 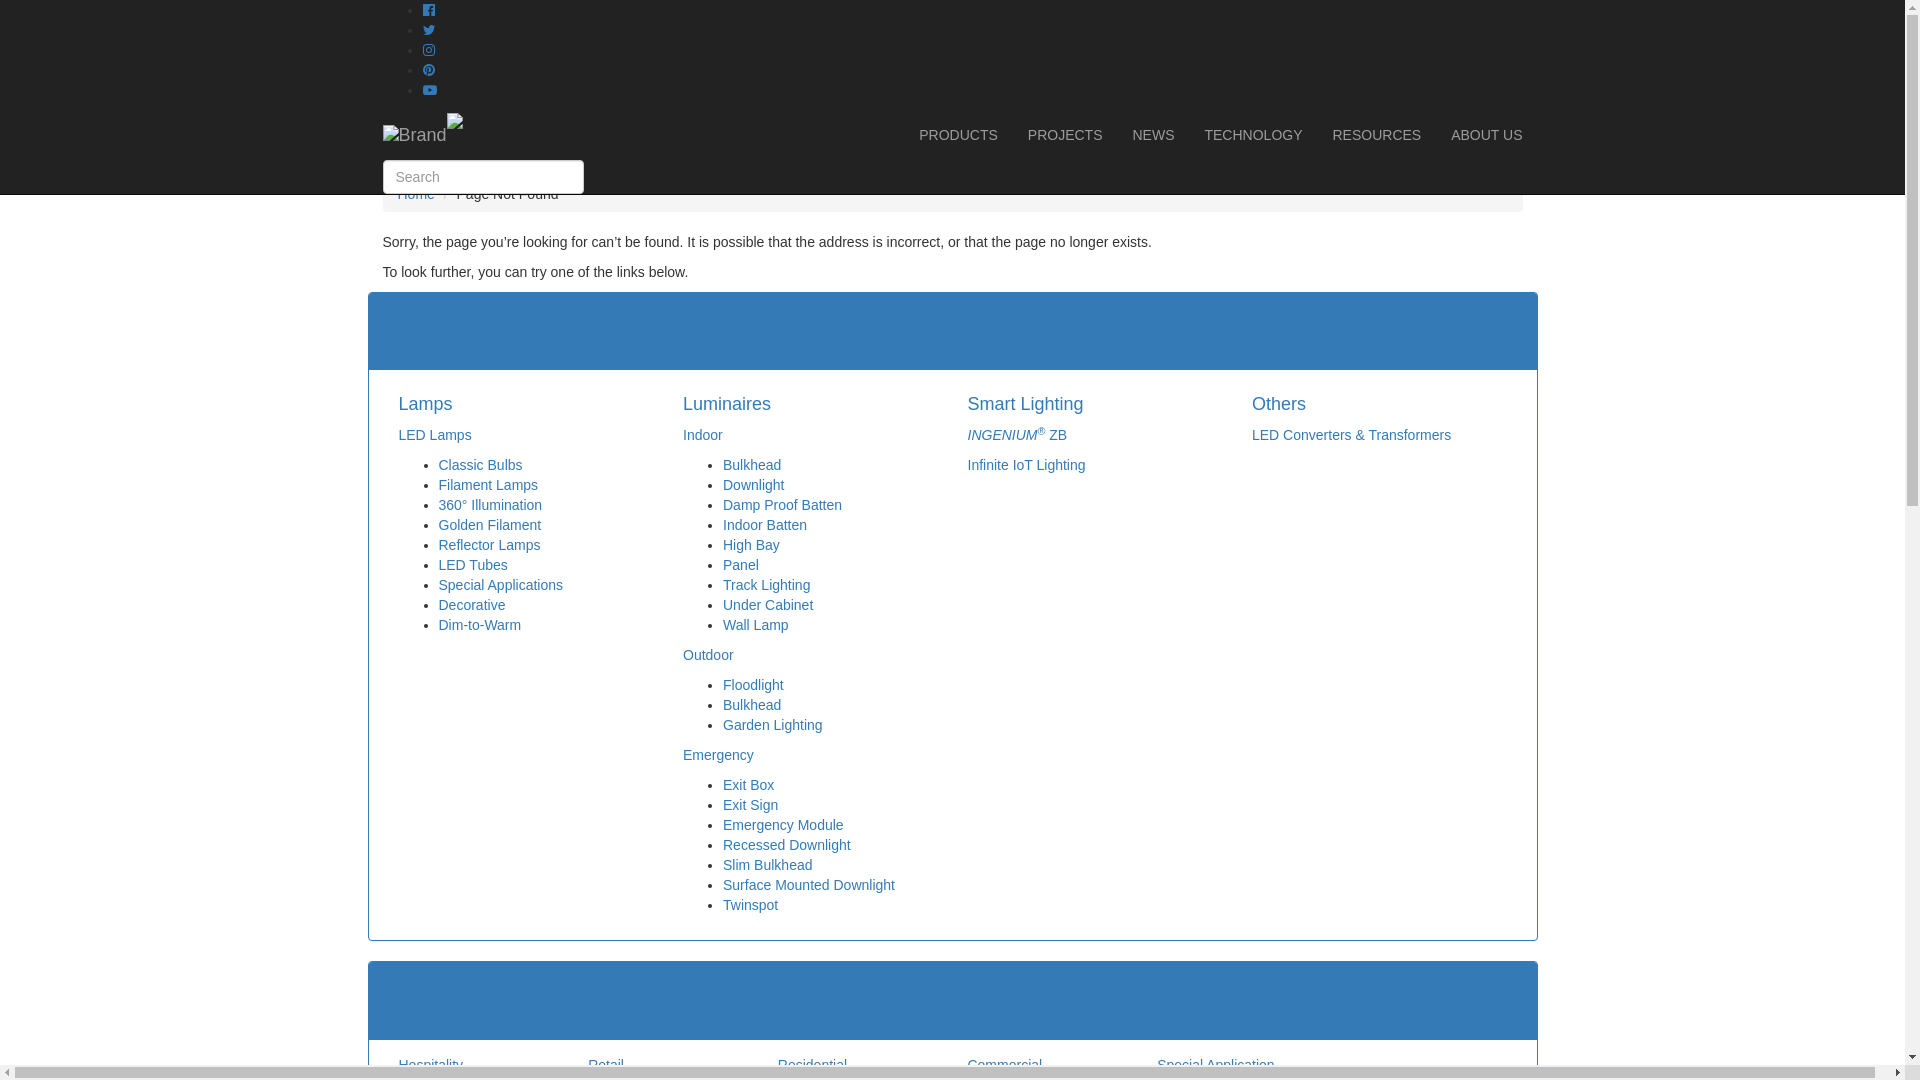 What do you see at coordinates (809, 885) in the screenshot?
I see `Surface Mounted Downlight` at bounding box center [809, 885].